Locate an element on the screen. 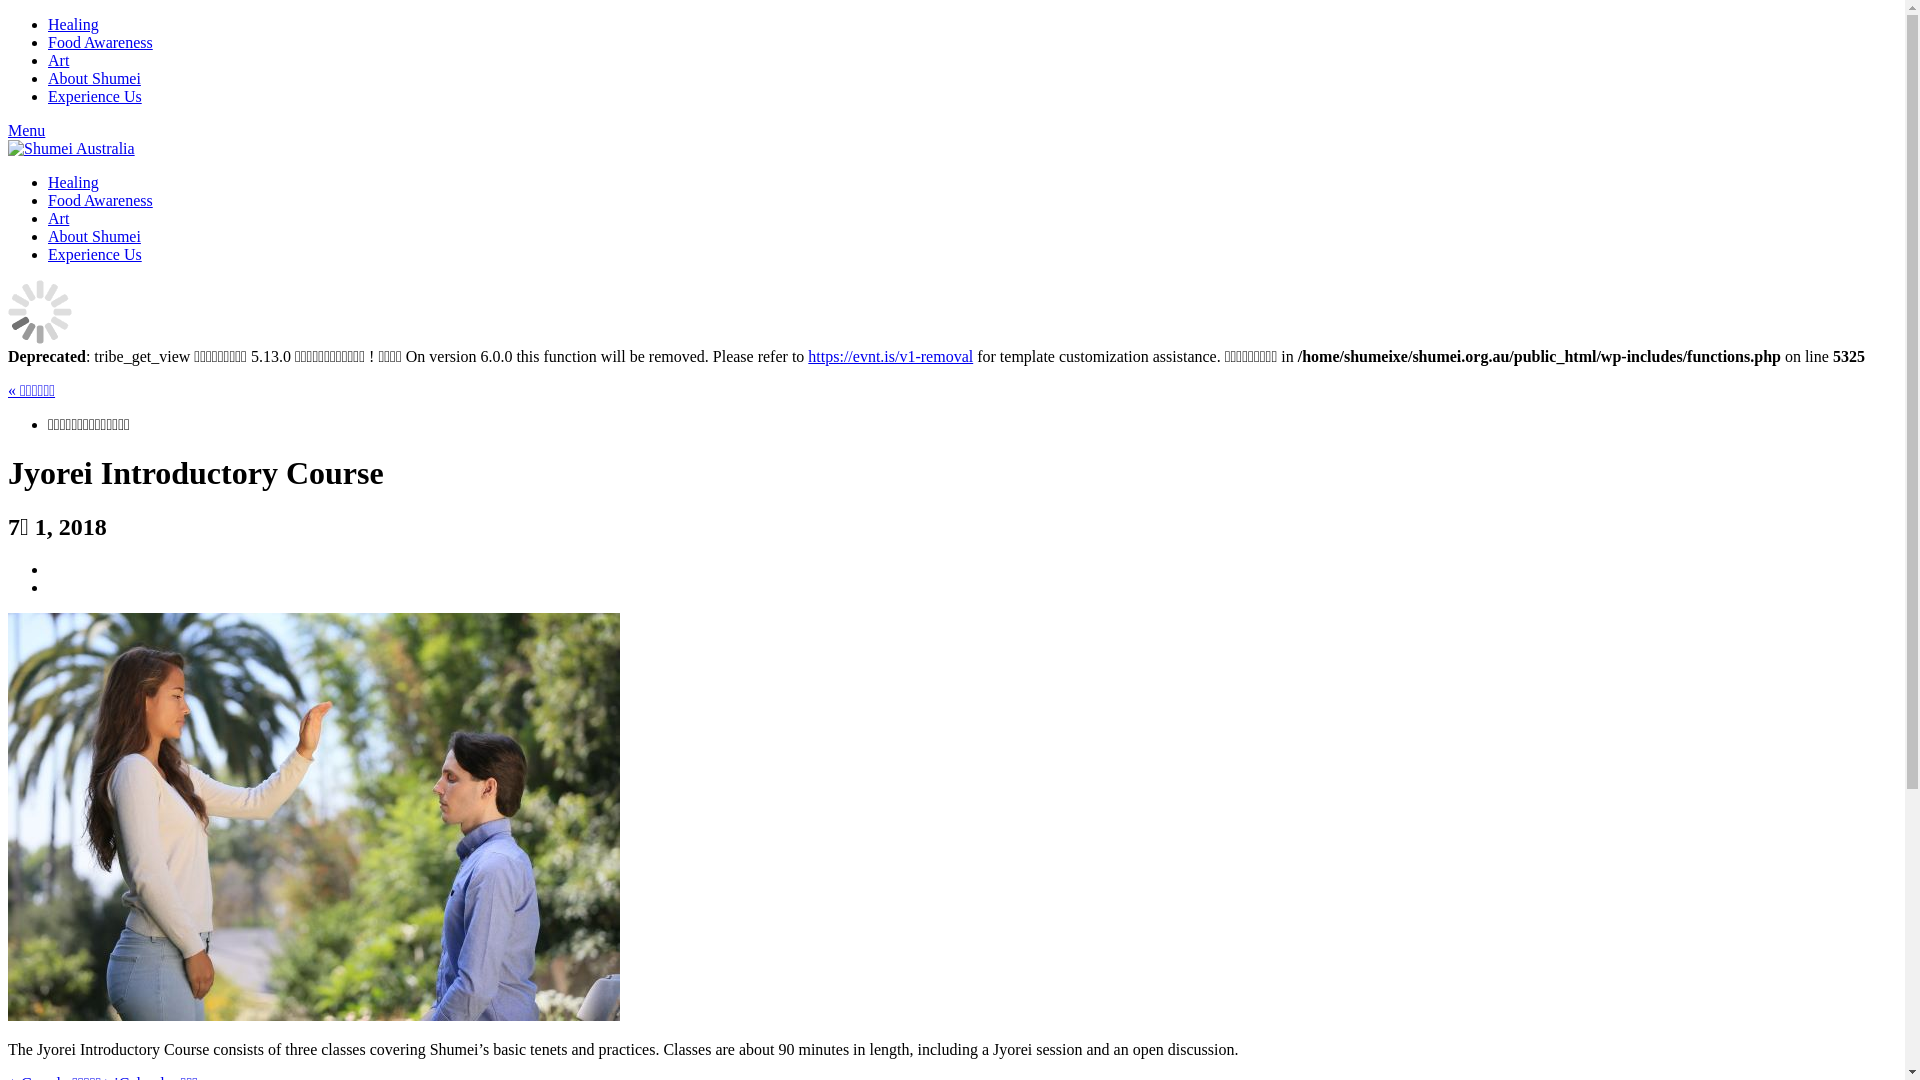 This screenshot has width=1920, height=1080. Food Awareness is located at coordinates (100, 42).